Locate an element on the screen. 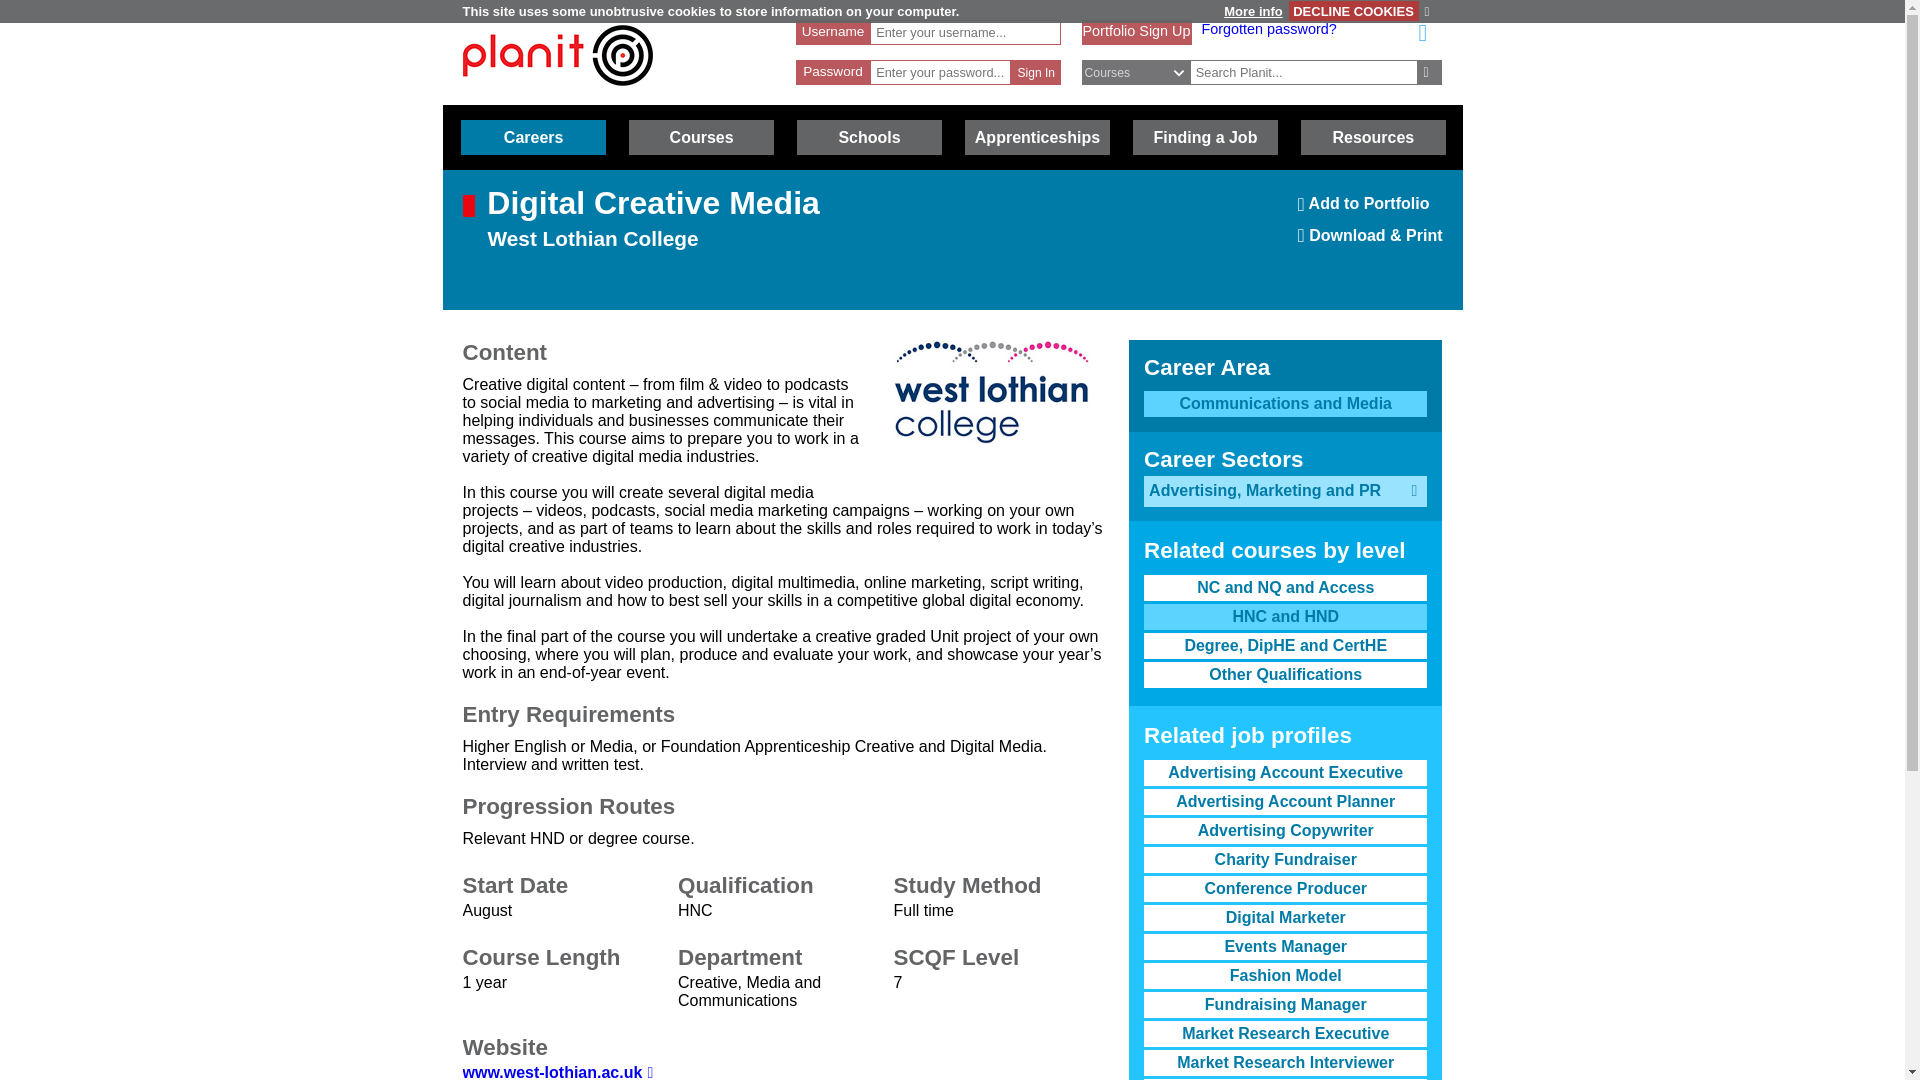 This screenshot has width=1920, height=1080. Careers is located at coordinates (533, 137).